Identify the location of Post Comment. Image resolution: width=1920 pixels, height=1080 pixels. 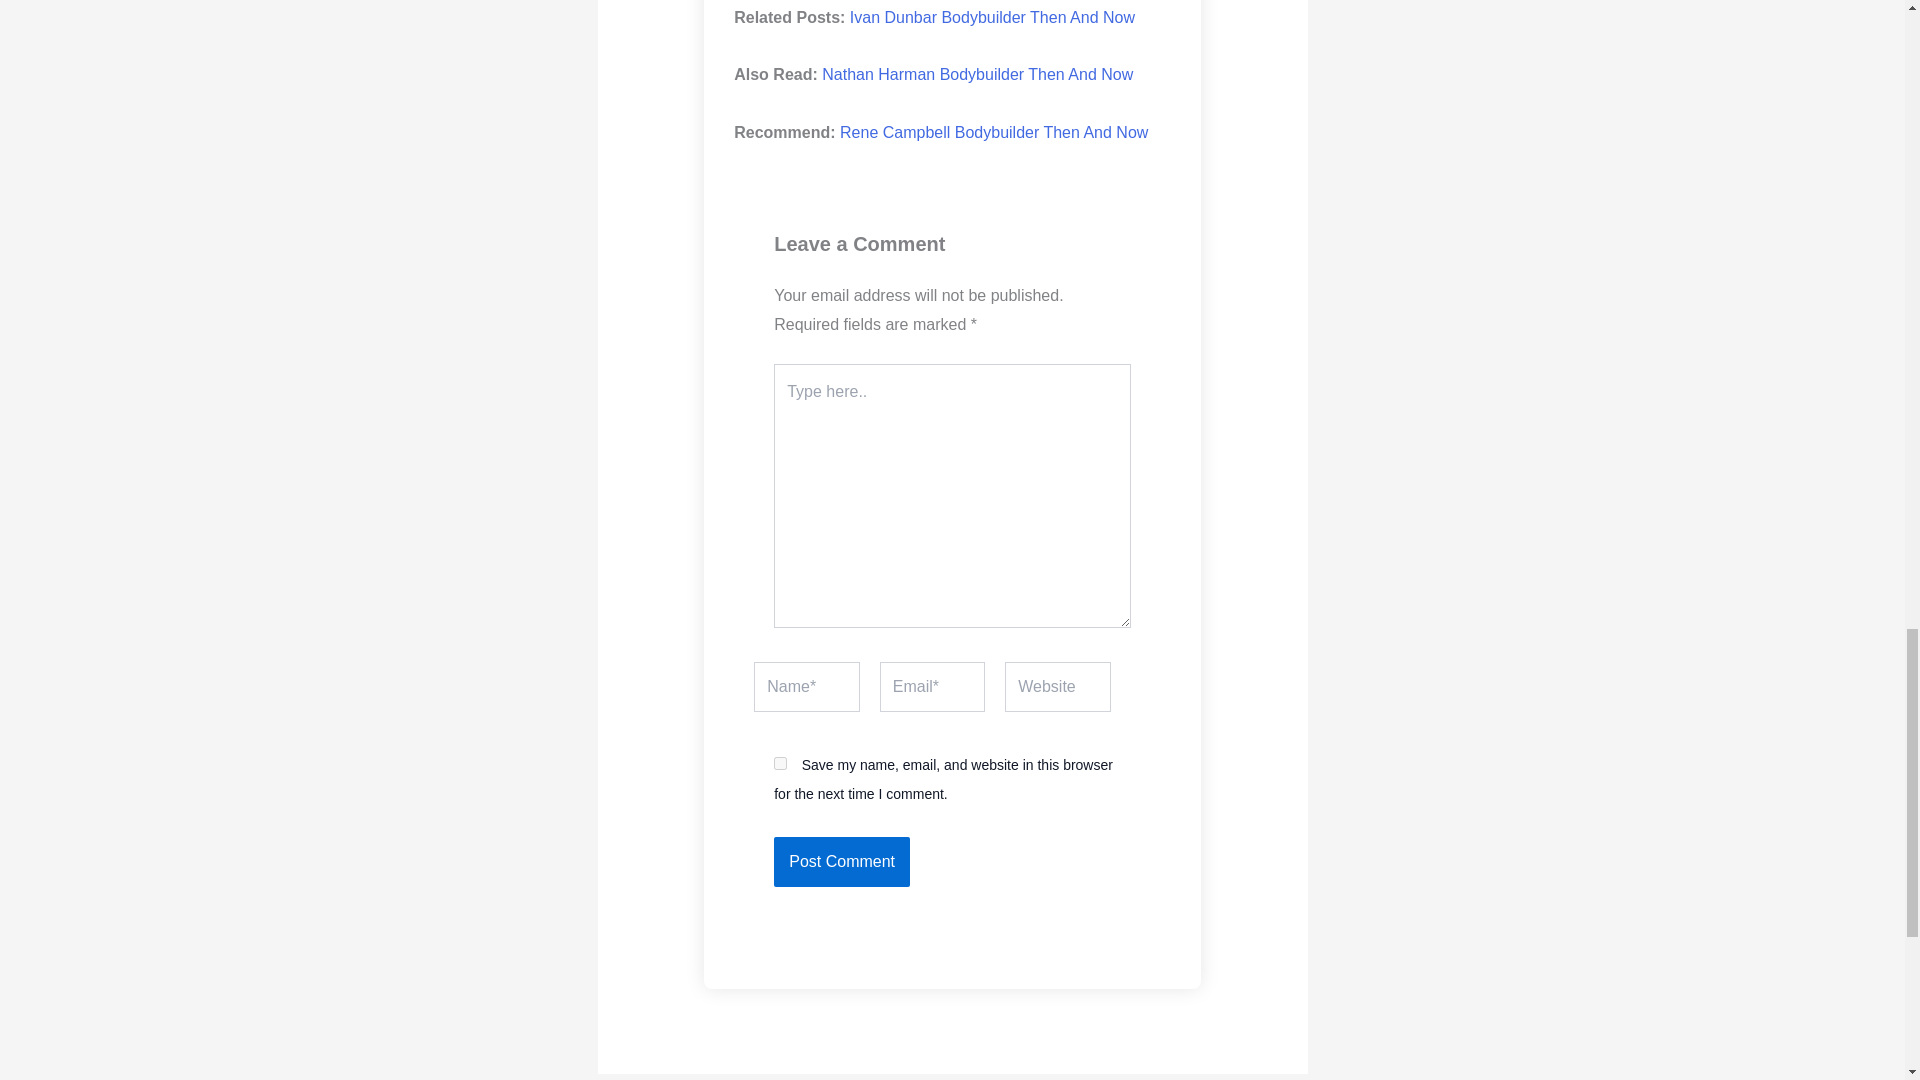
(842, 862).